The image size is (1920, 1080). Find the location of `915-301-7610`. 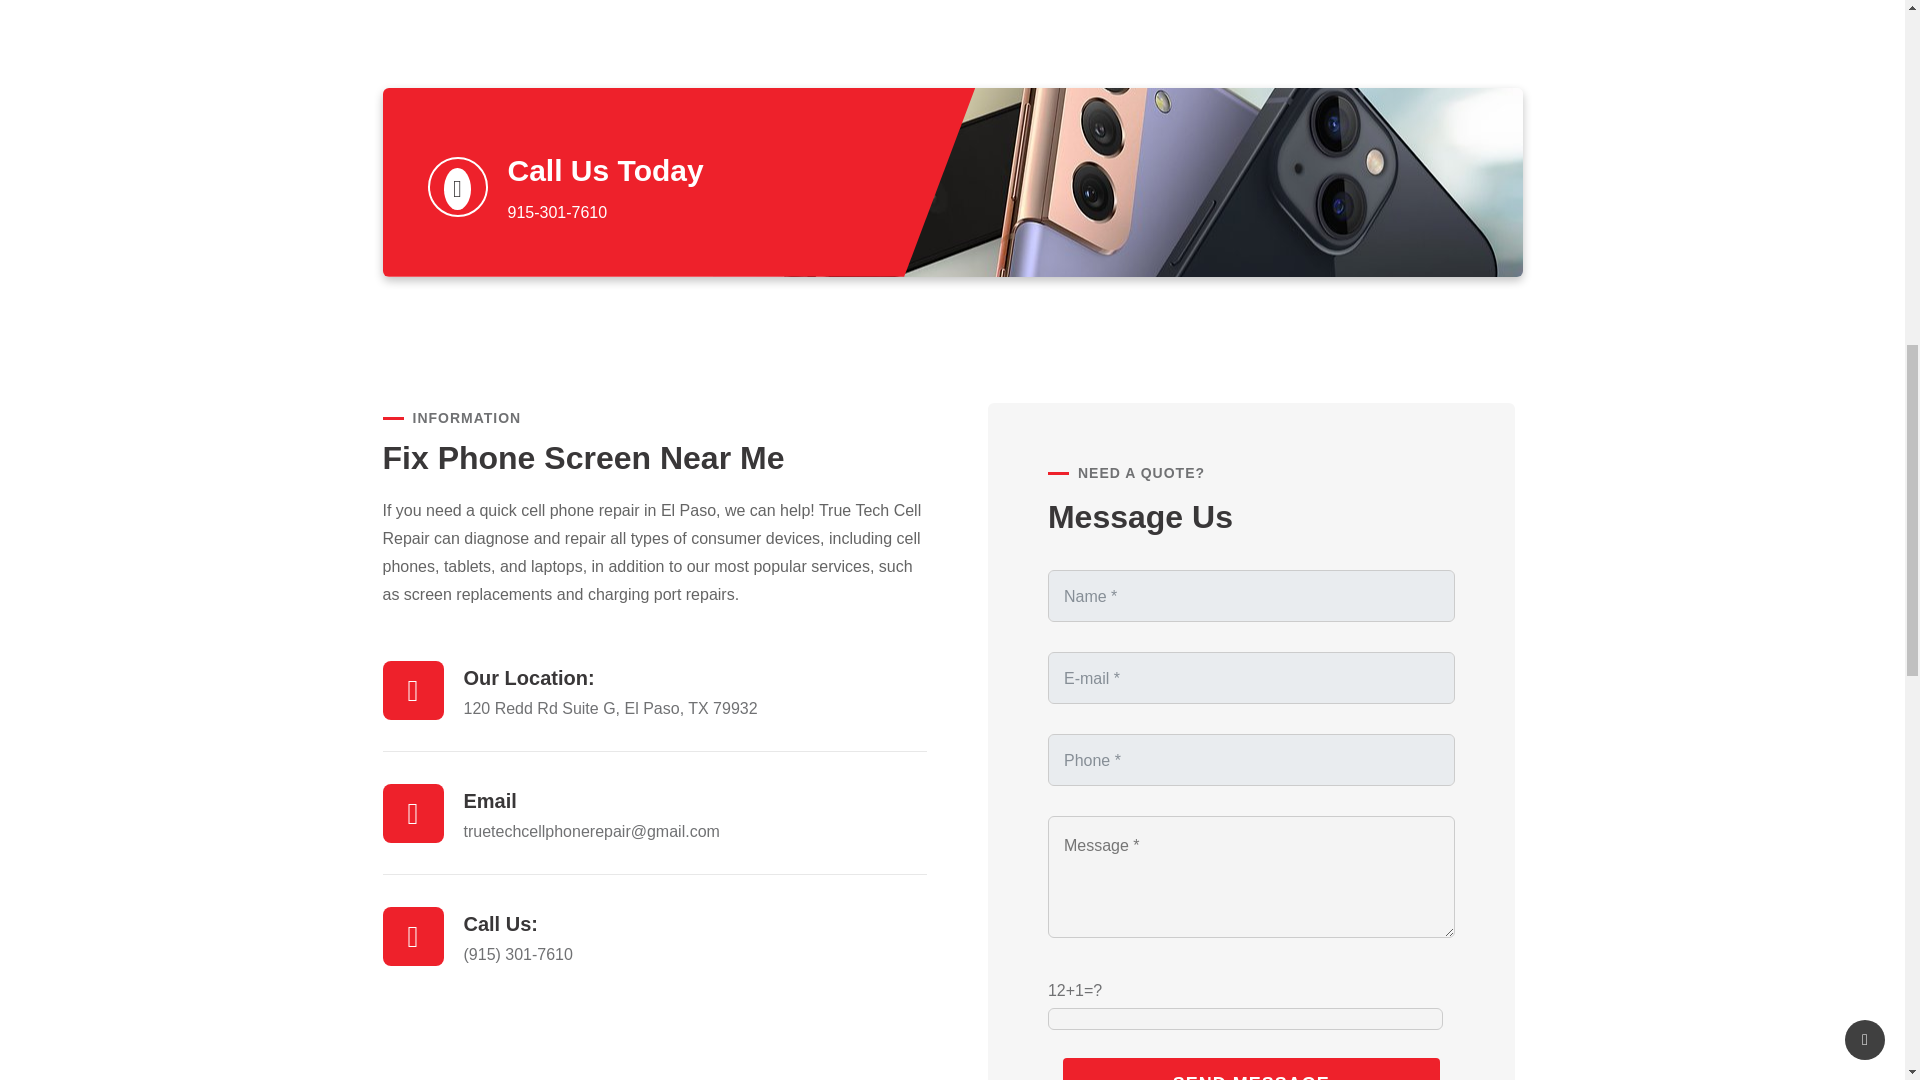

915-301-7610 is located at coordinates (558, 212).